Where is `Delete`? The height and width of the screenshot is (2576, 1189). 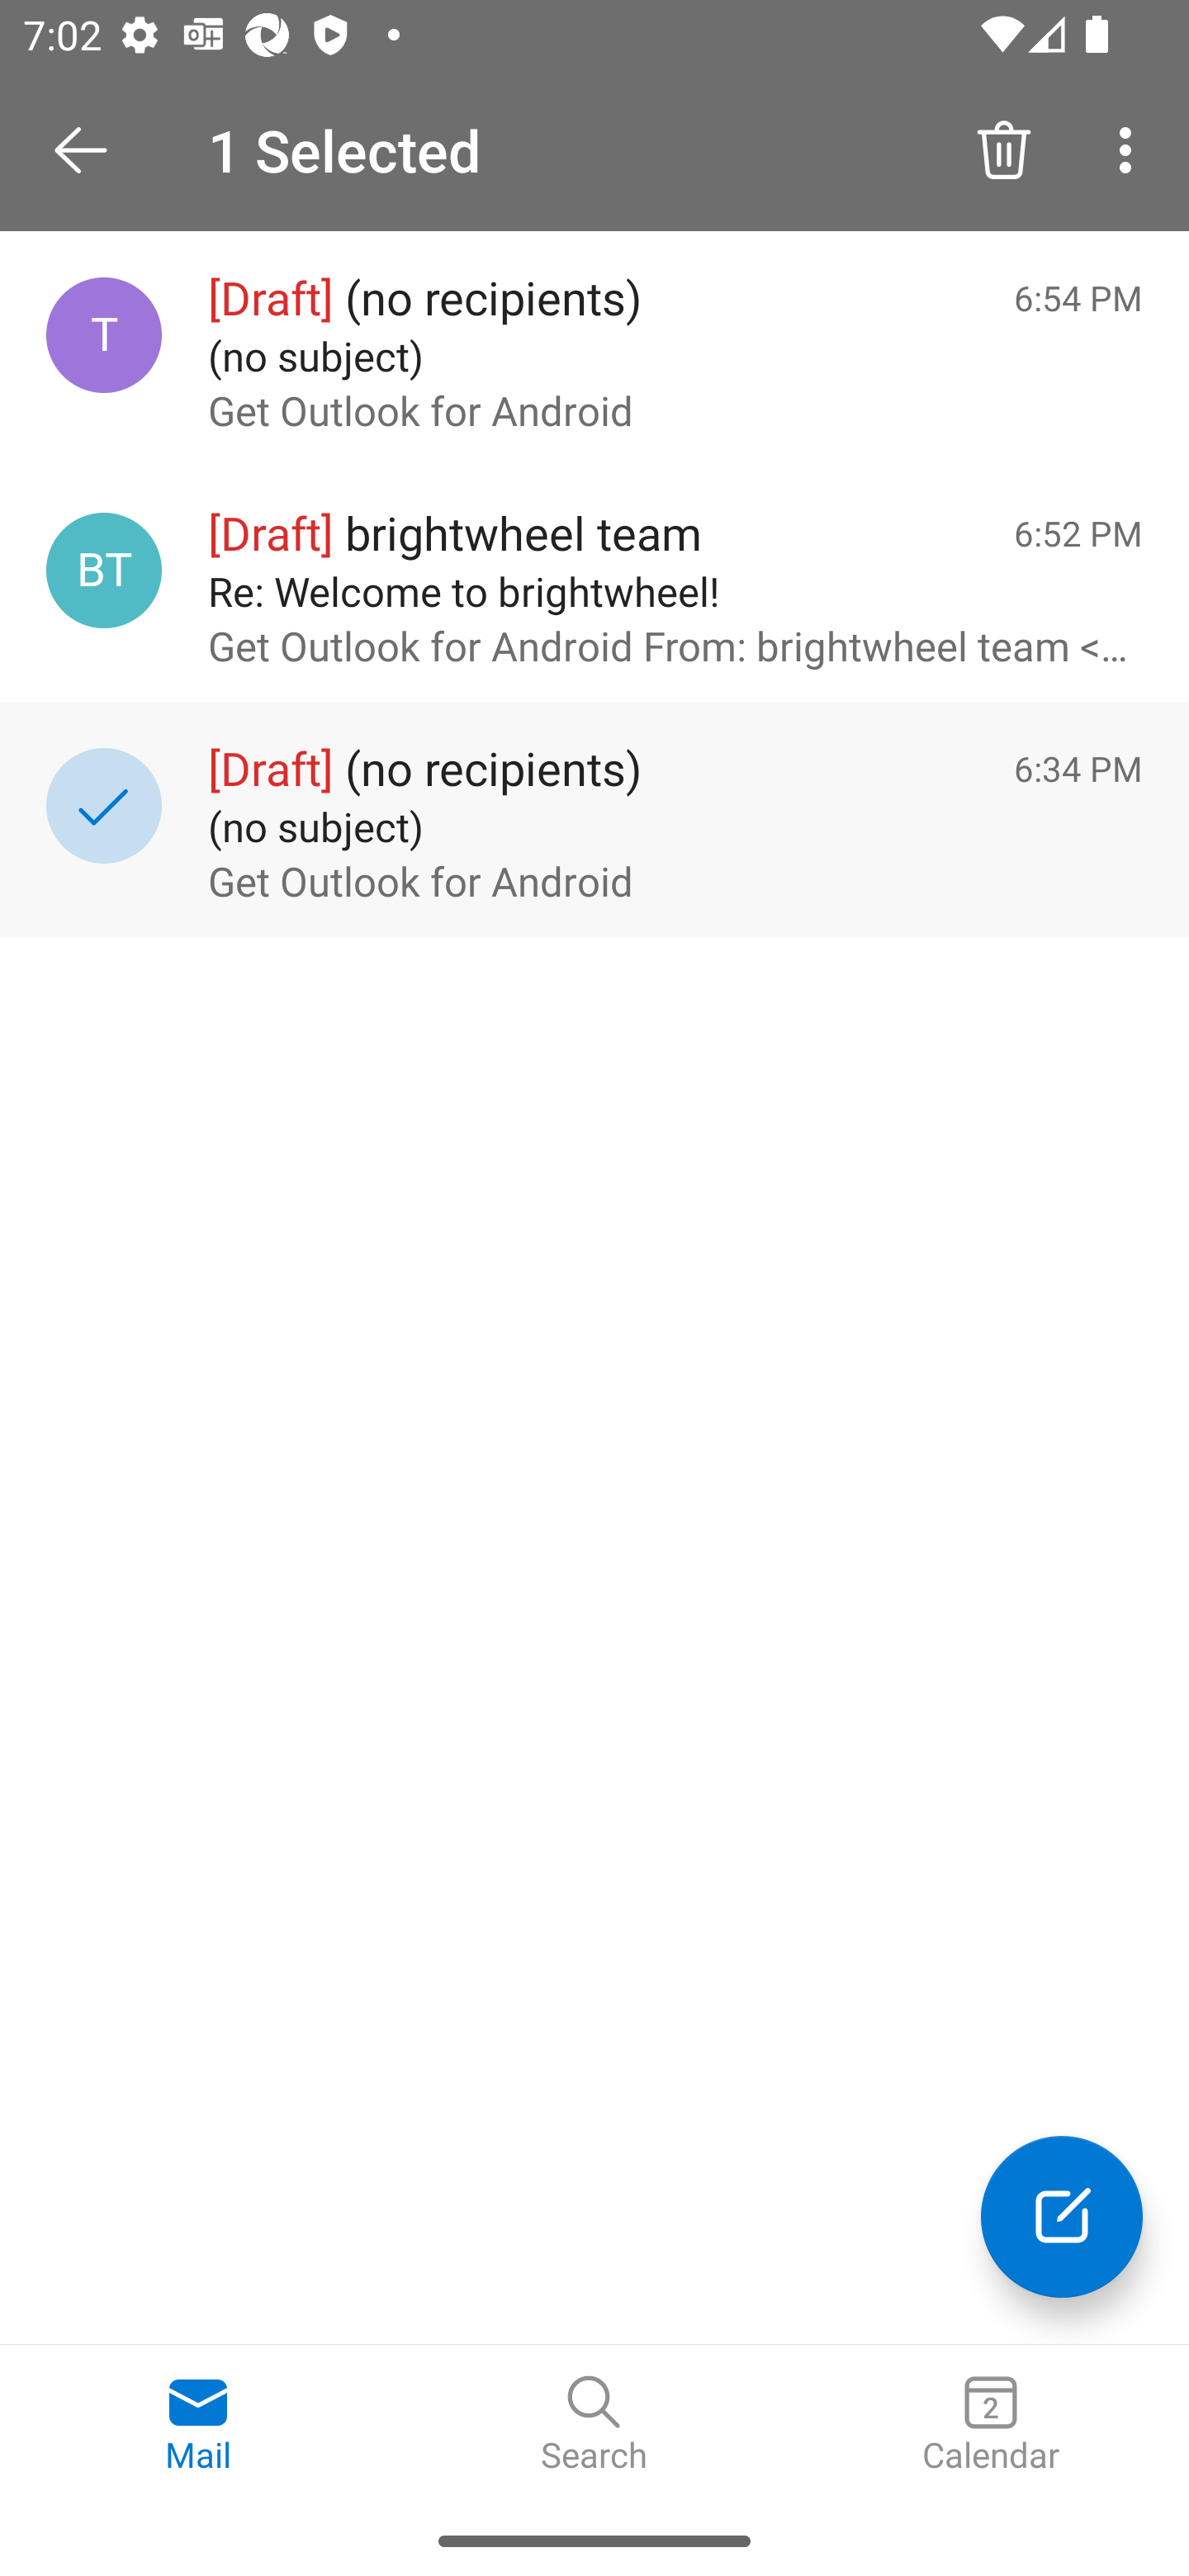
Delete is located at coordinates (1004, 149).